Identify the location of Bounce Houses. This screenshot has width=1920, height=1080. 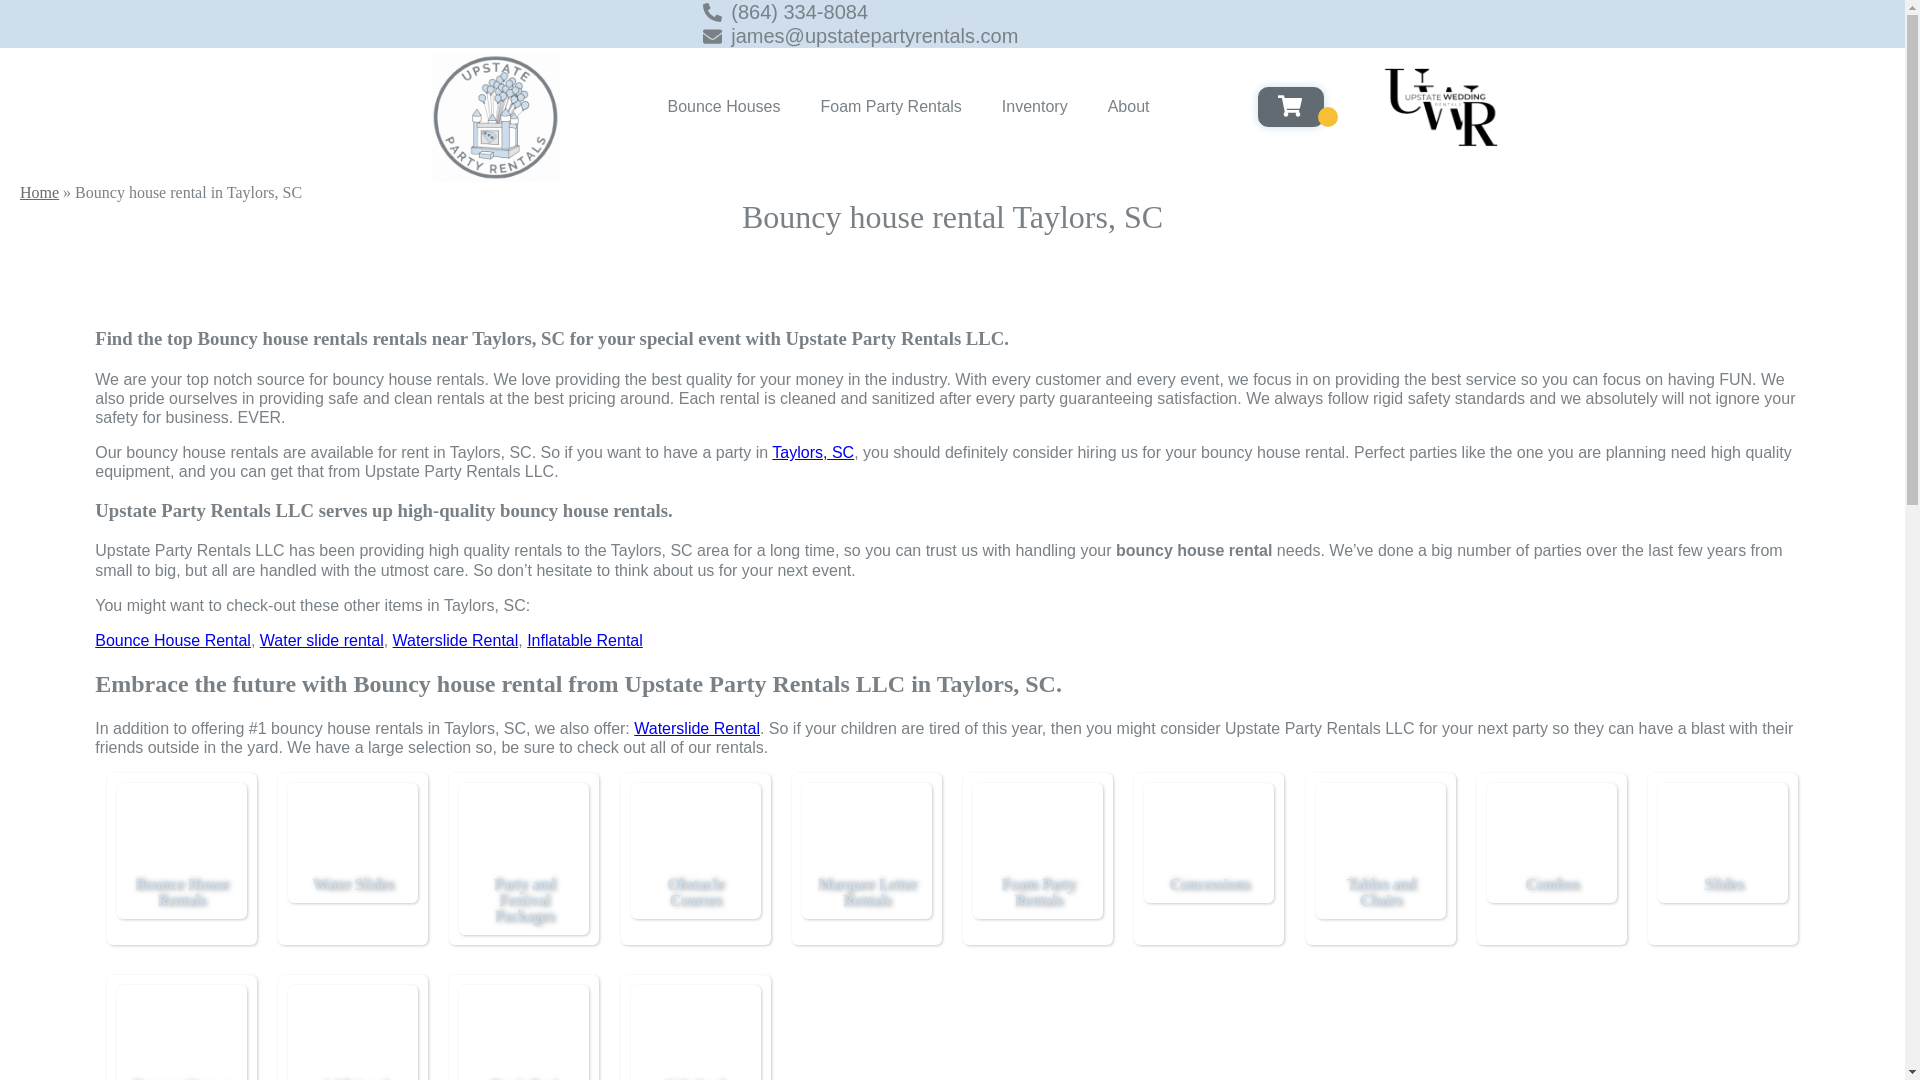
(724, 106).